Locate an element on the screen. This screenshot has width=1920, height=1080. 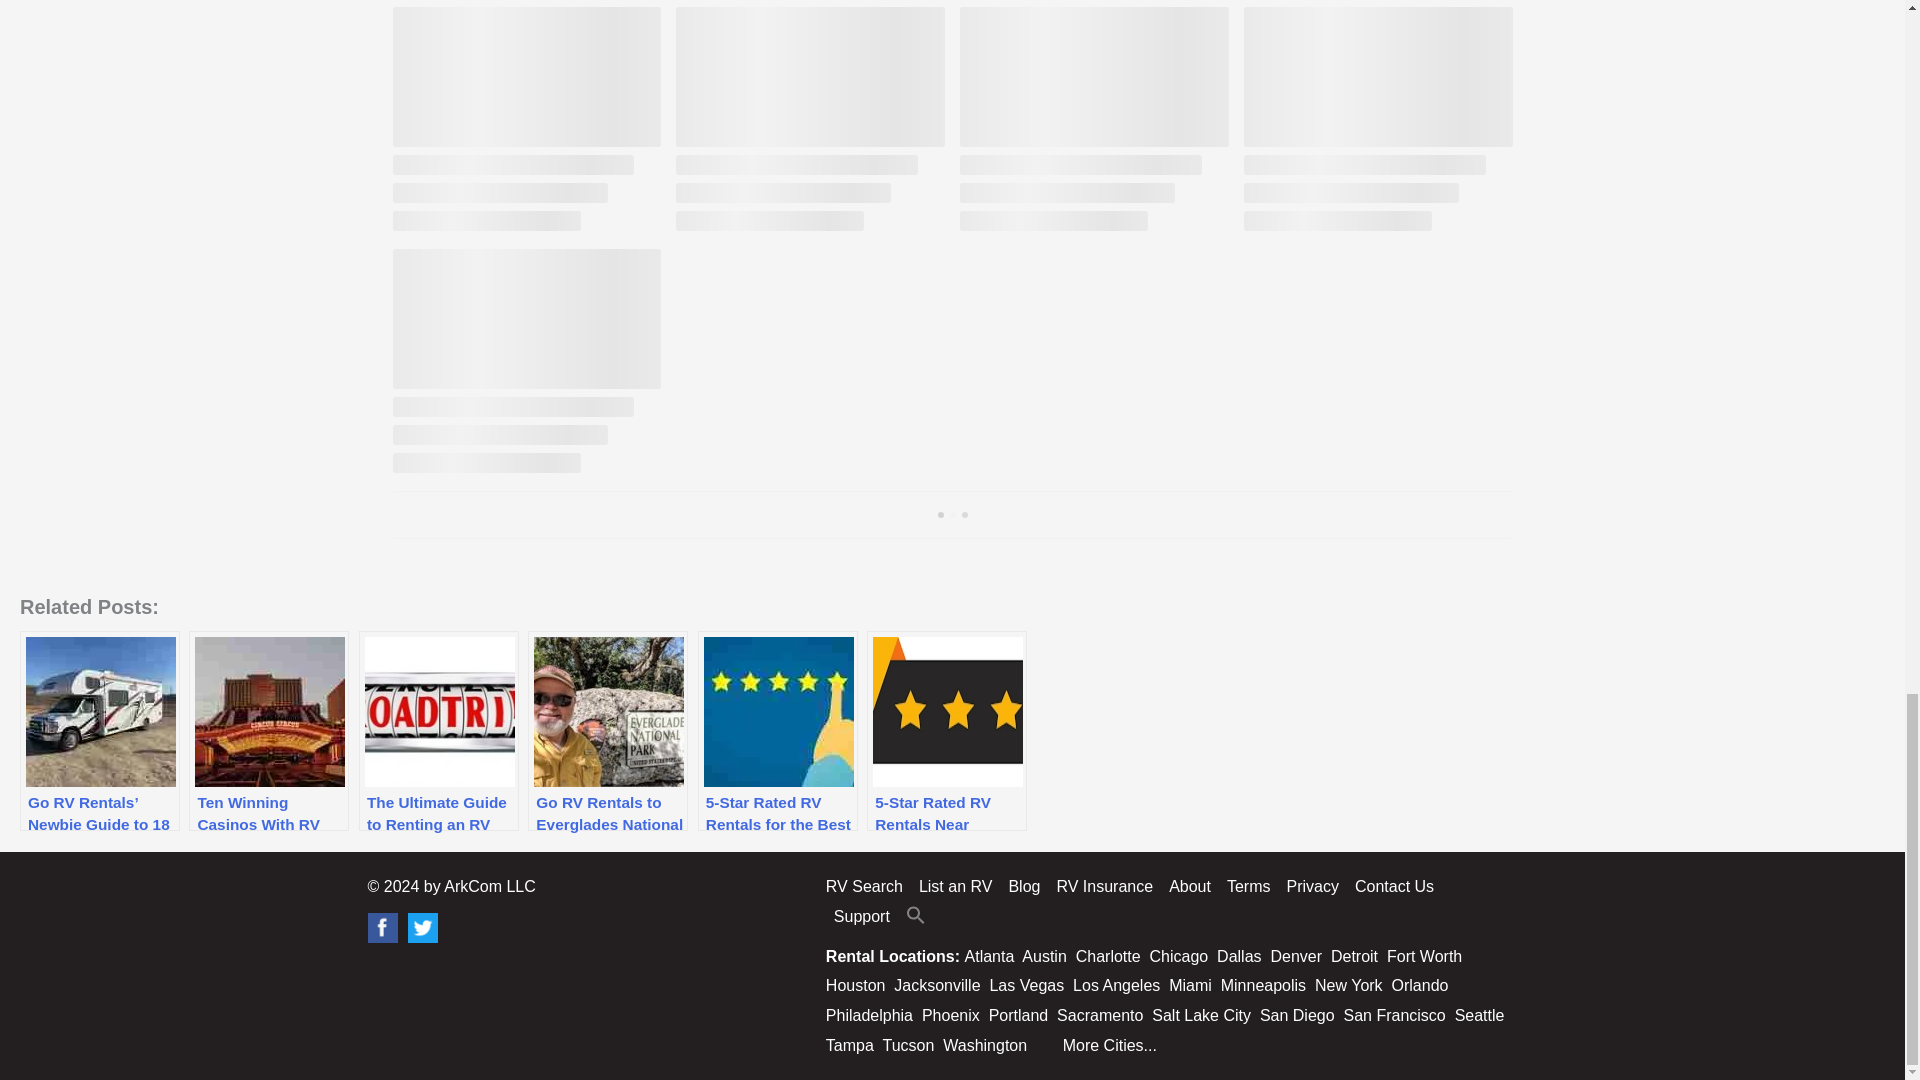
About is located at coordinates (1190, 886).